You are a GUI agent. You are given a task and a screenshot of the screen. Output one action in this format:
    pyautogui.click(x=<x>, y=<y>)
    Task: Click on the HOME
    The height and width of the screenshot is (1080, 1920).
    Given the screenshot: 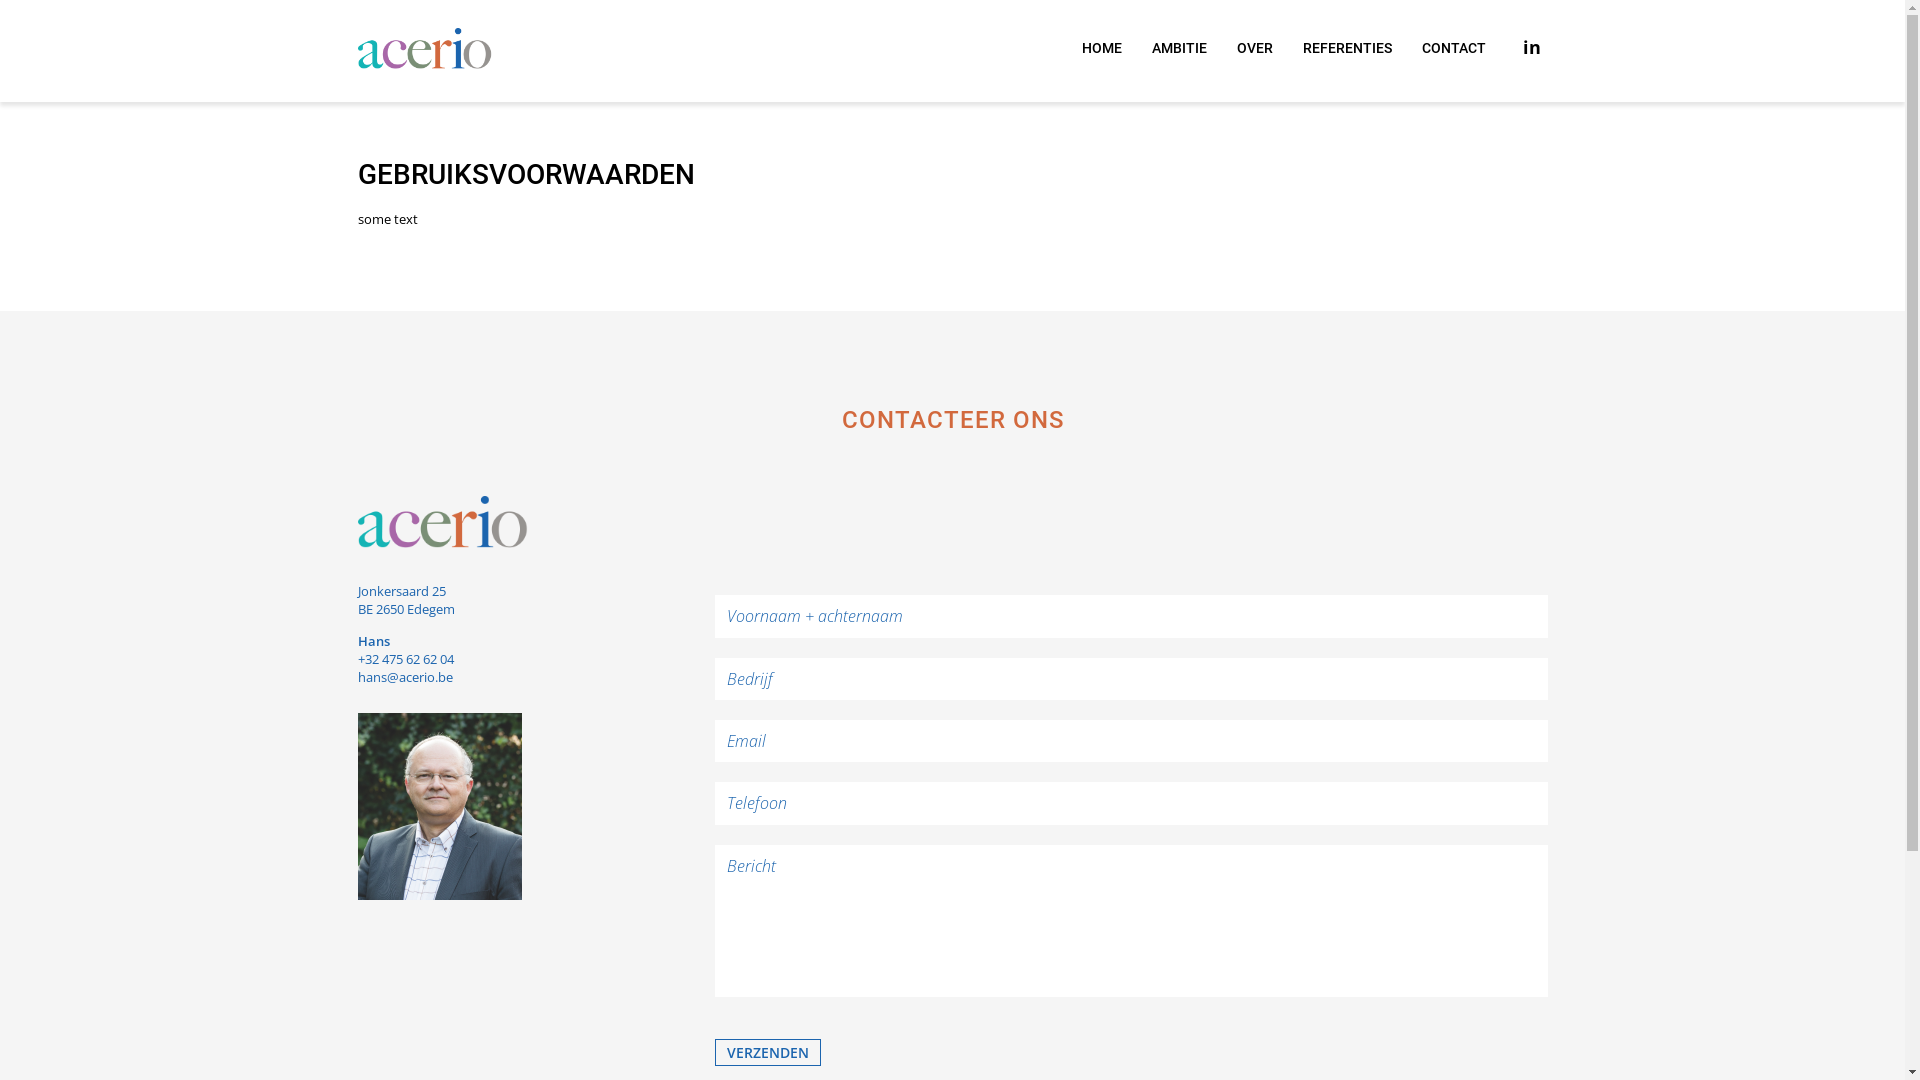 What is the action you would take?
    pyautogui.click(x=1102, y=48)
    